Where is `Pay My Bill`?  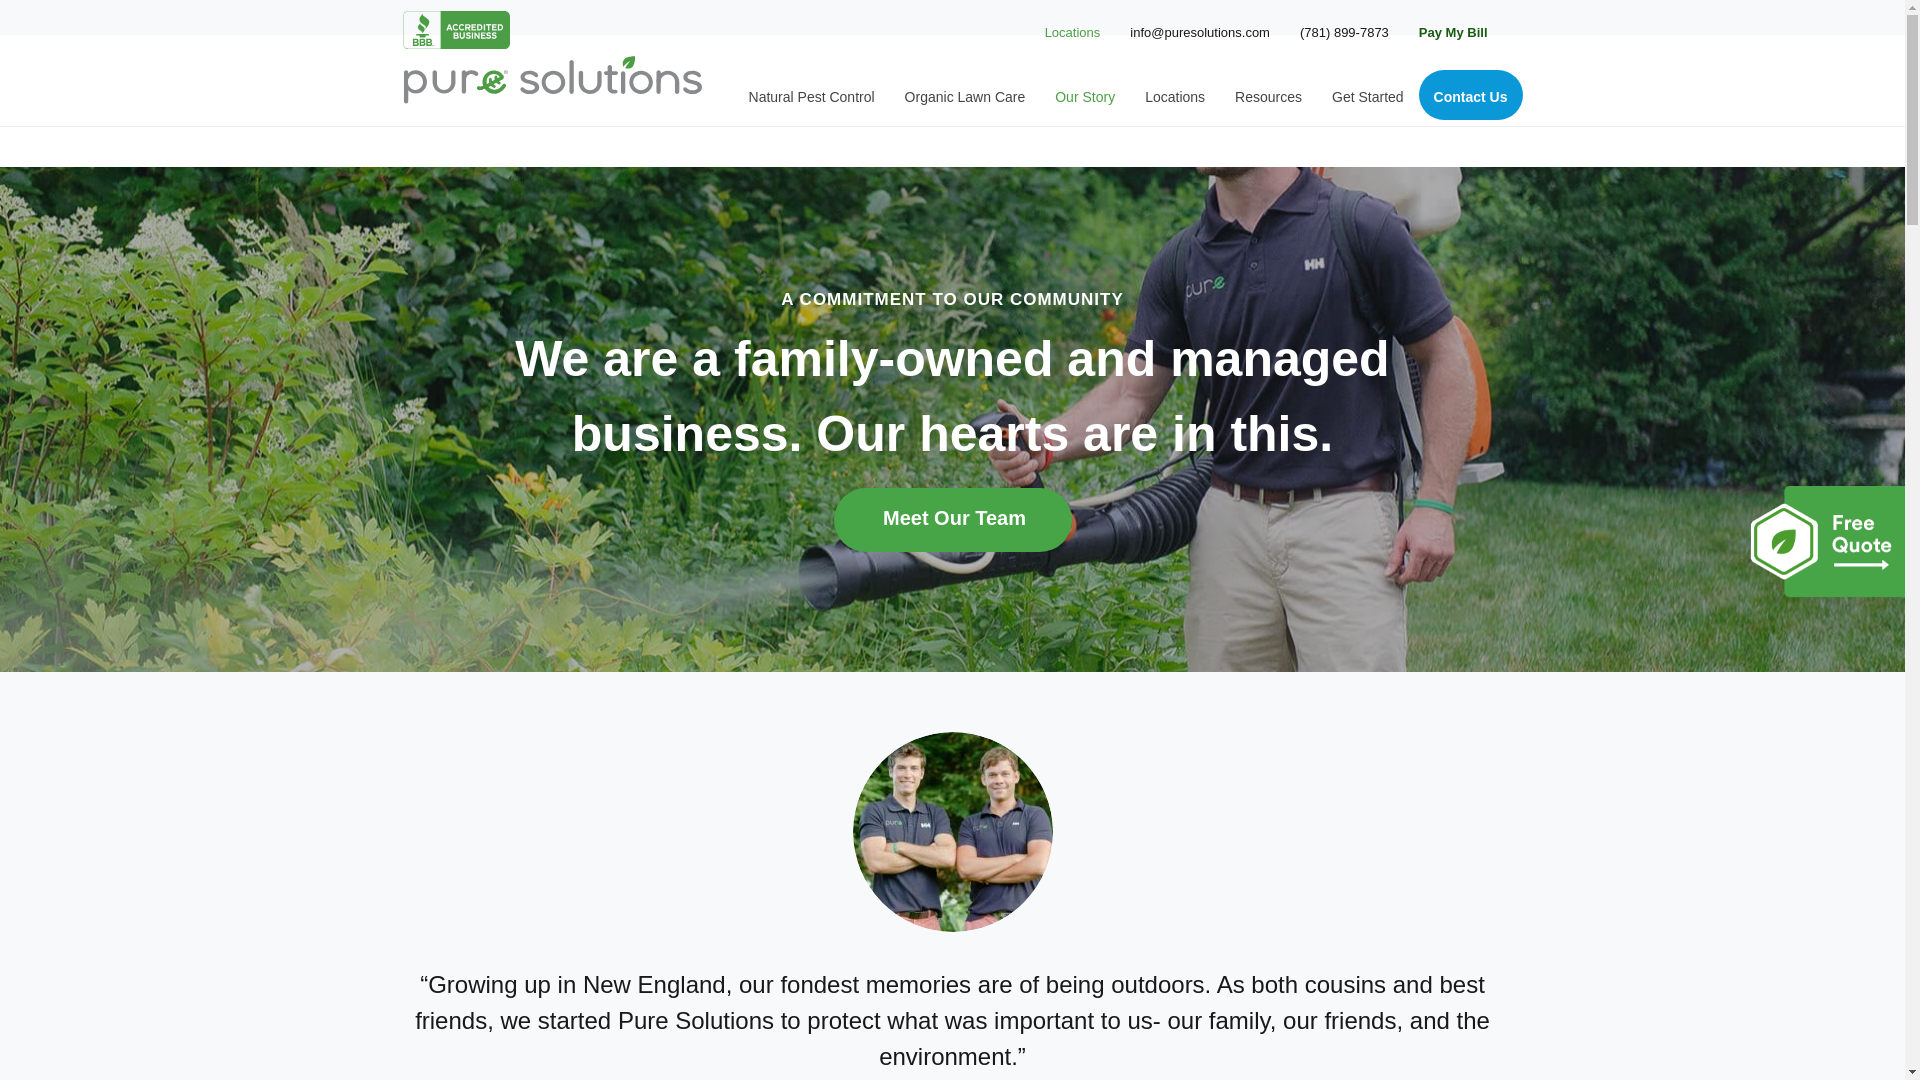
Pay My Bill is located at coordinates (1453, 32).